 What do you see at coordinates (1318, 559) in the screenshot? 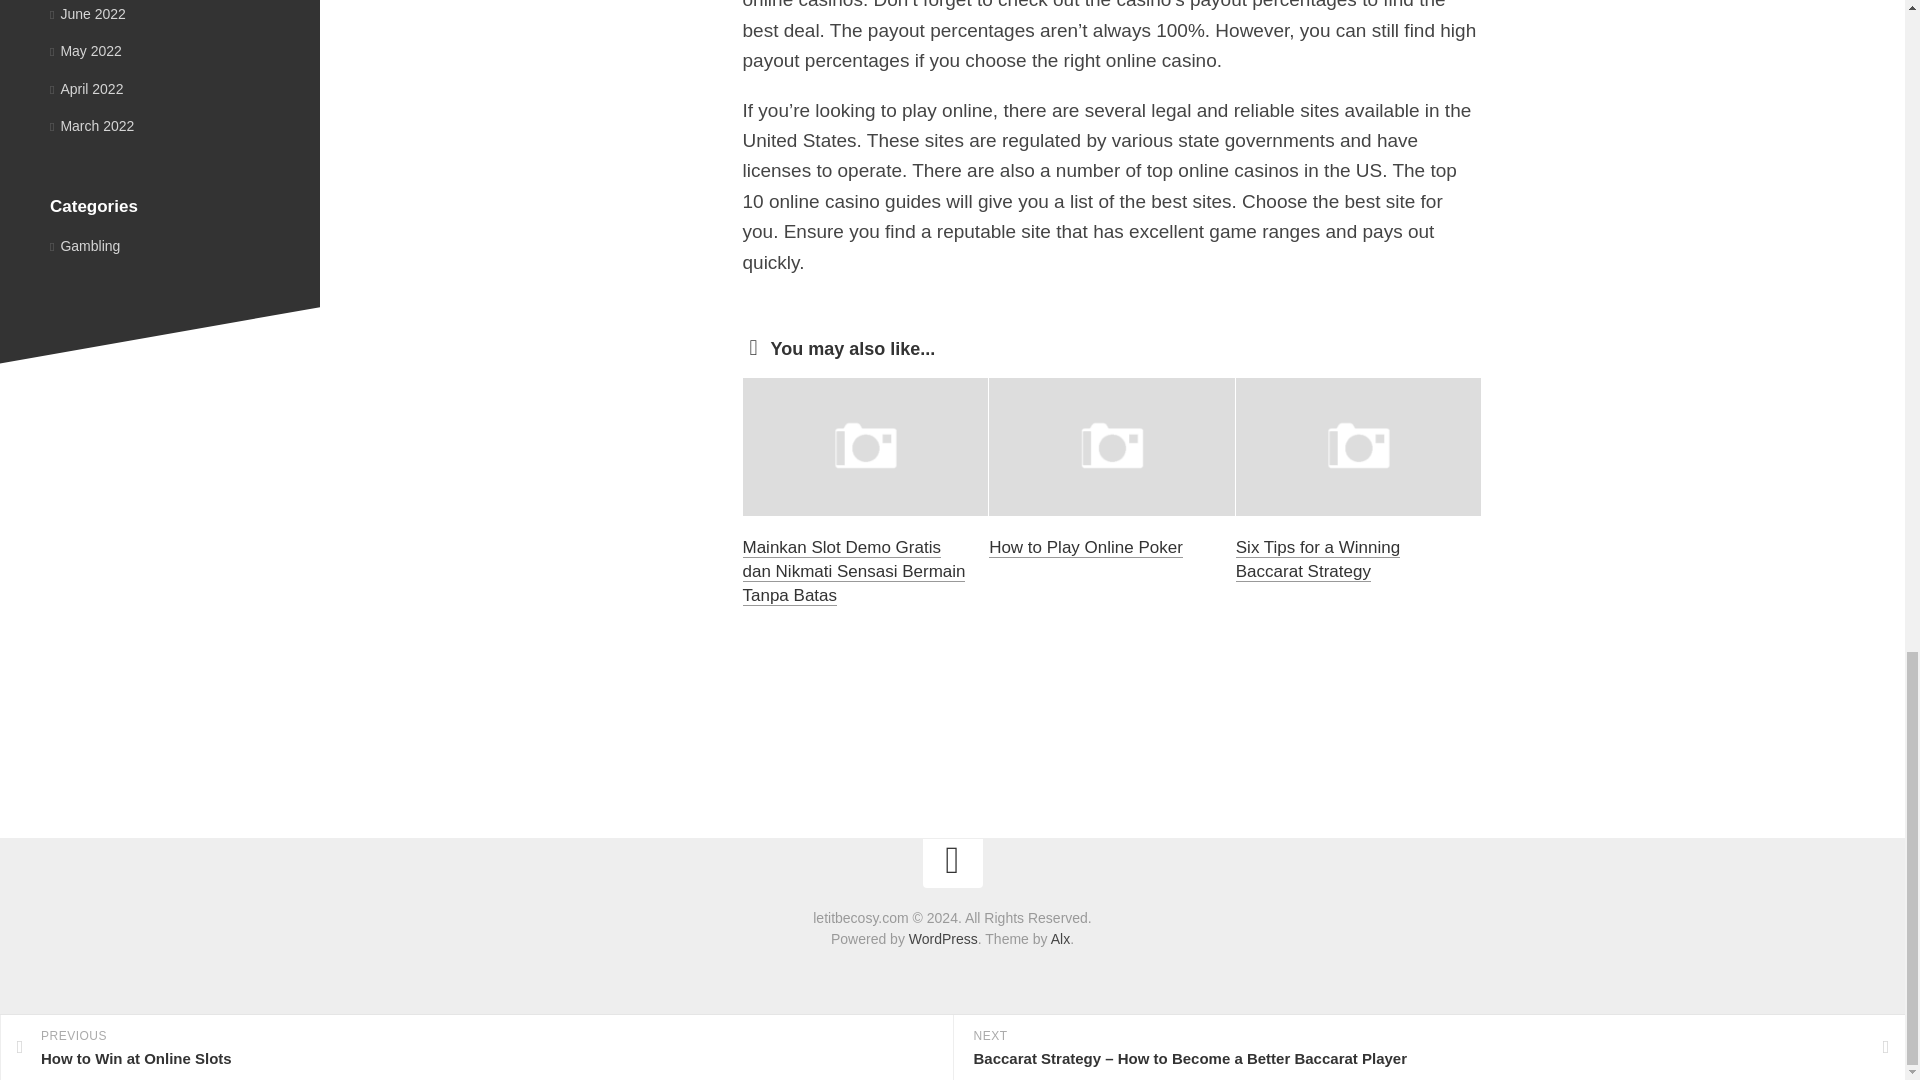
I see `Six Tips for a Winning Baccarat Strategy` at bounding box center [1318, 559].